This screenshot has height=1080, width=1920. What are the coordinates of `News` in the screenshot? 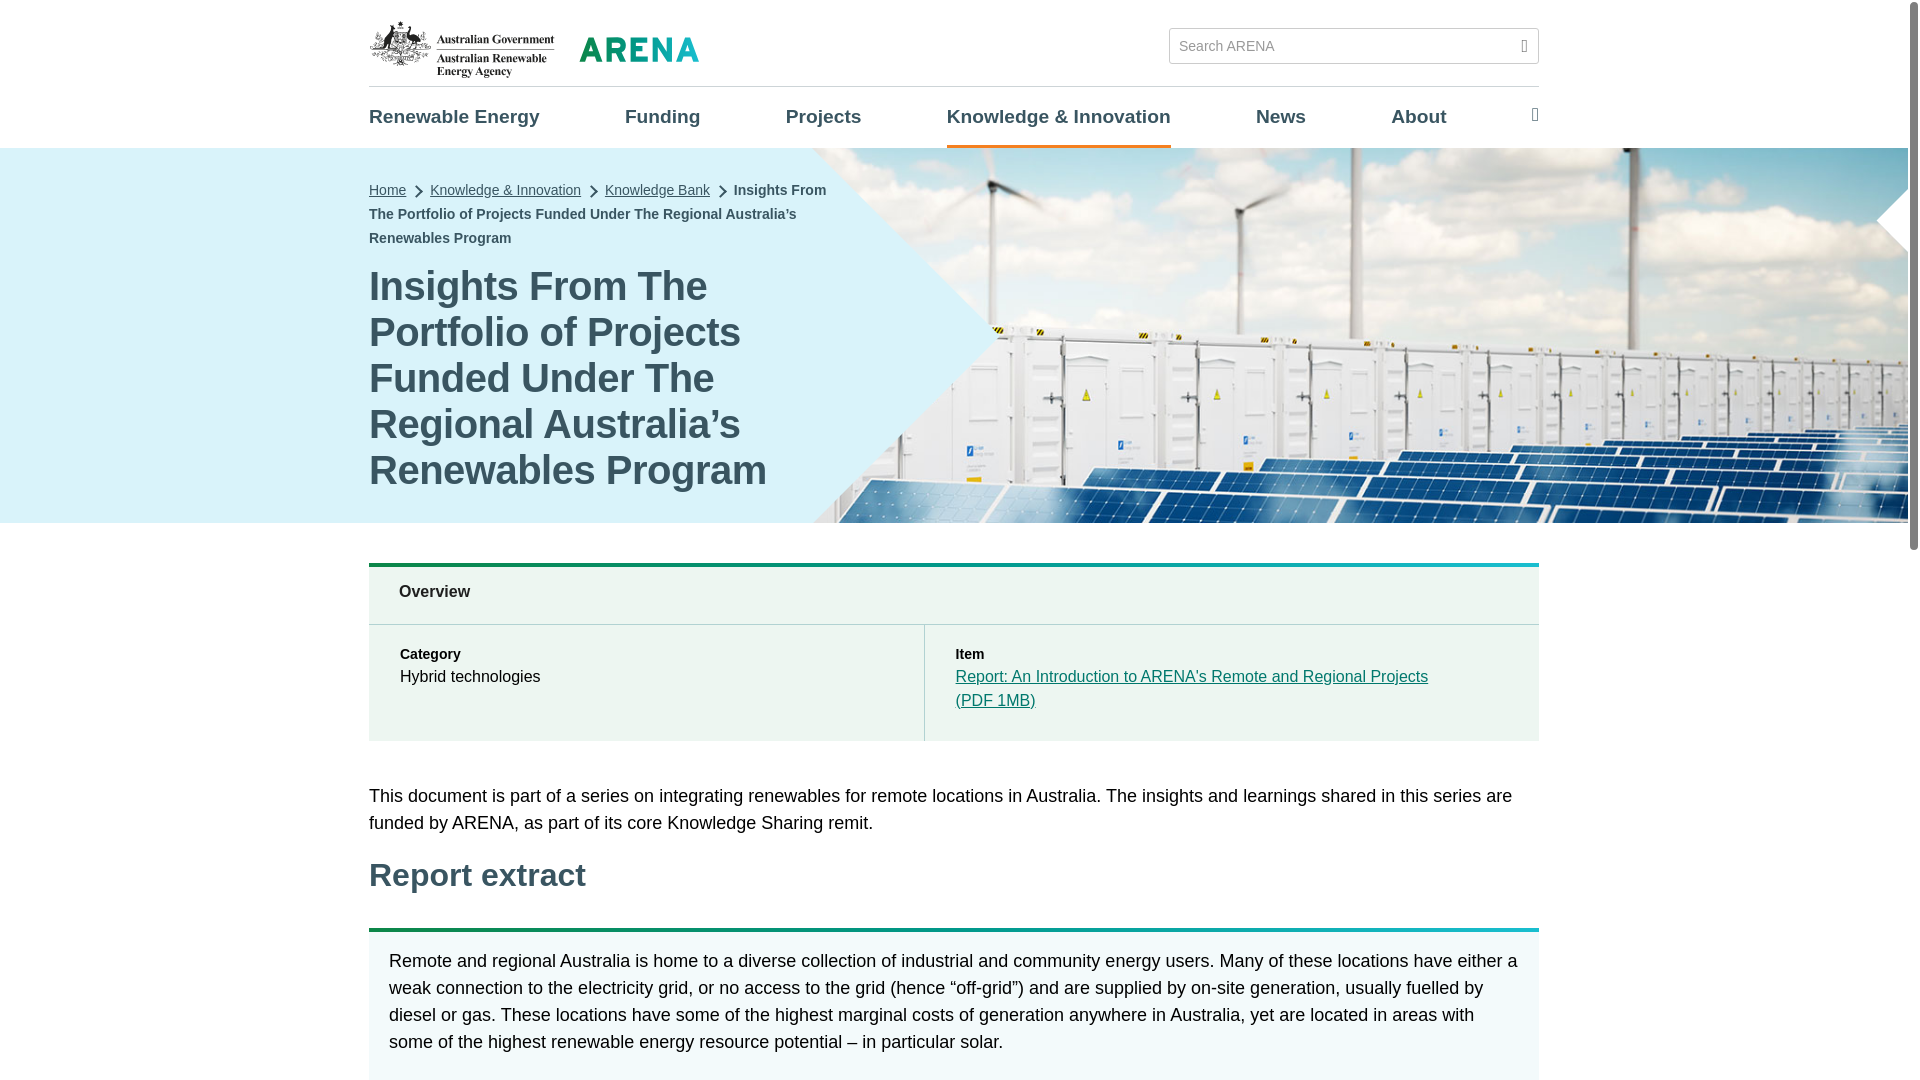 It's located at (1280, 116).